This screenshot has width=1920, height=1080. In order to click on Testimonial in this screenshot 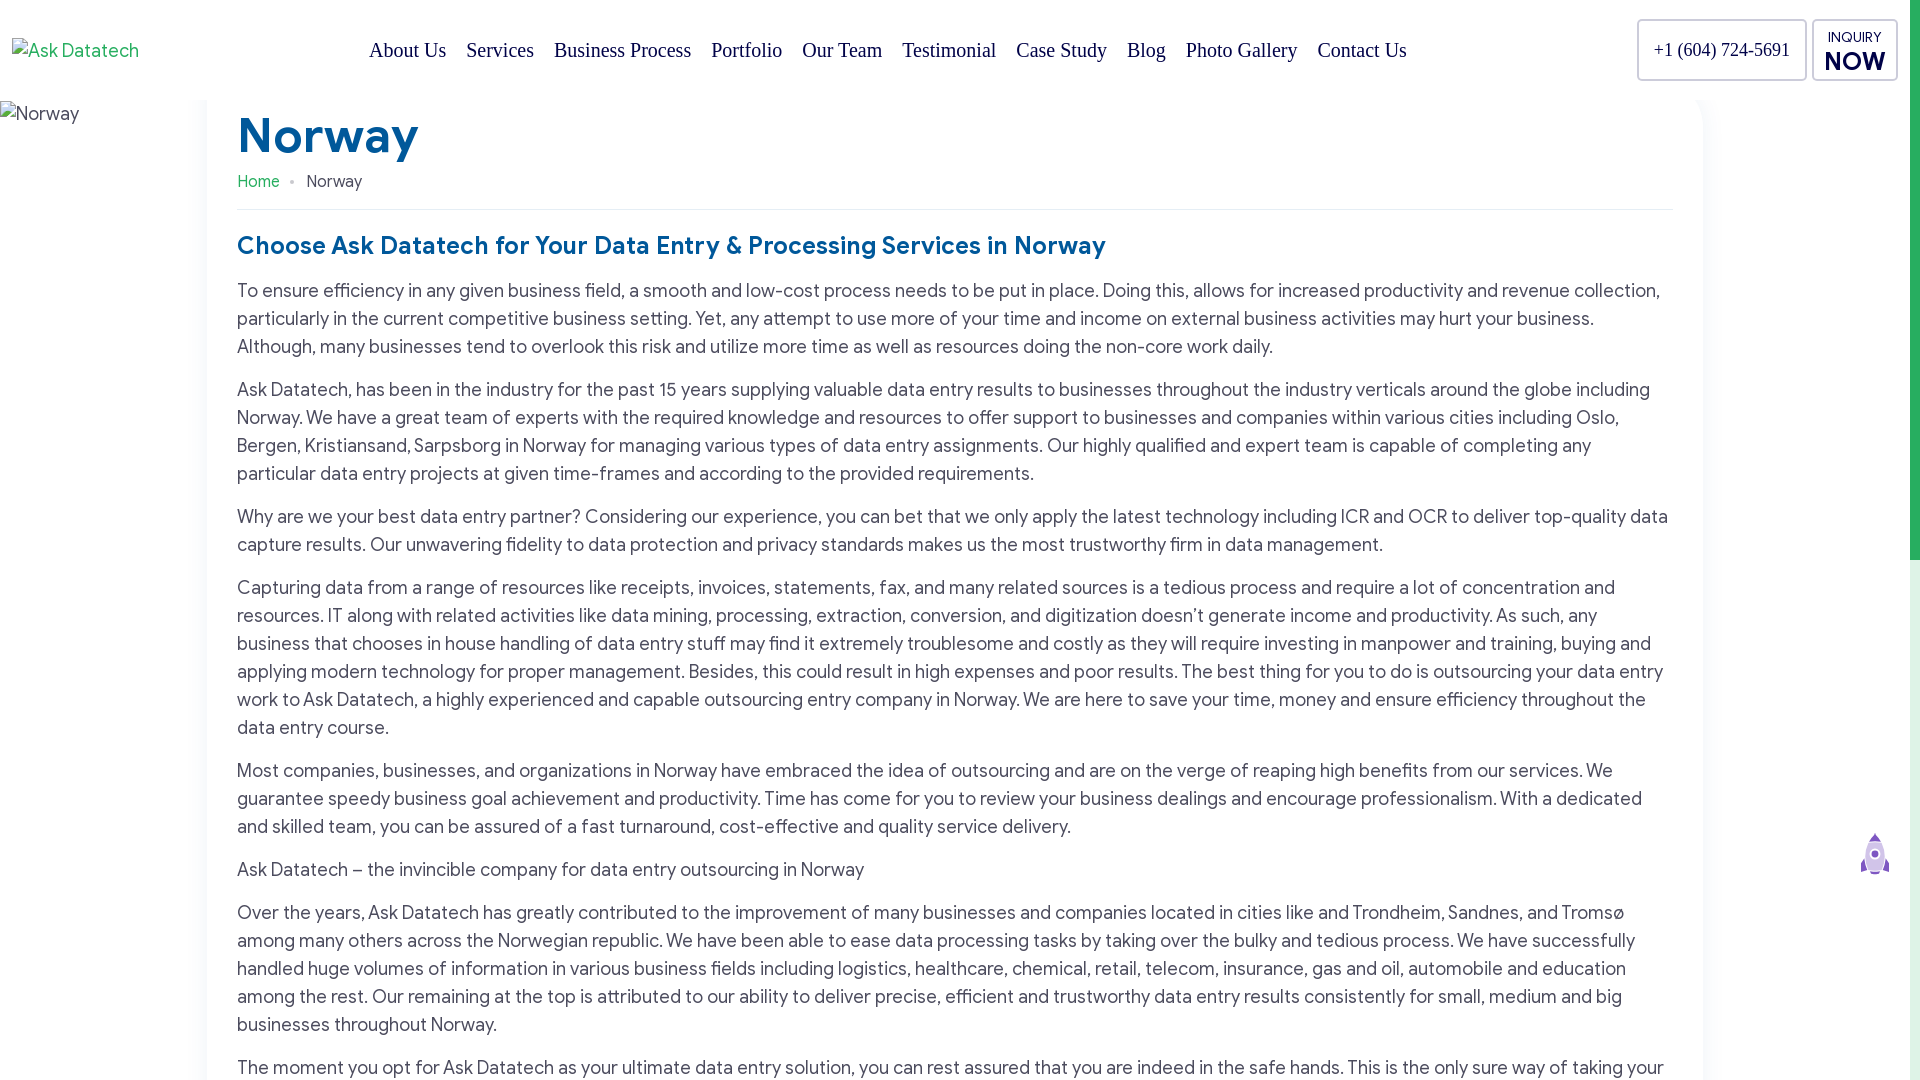, I will do `click(949, 50)`.